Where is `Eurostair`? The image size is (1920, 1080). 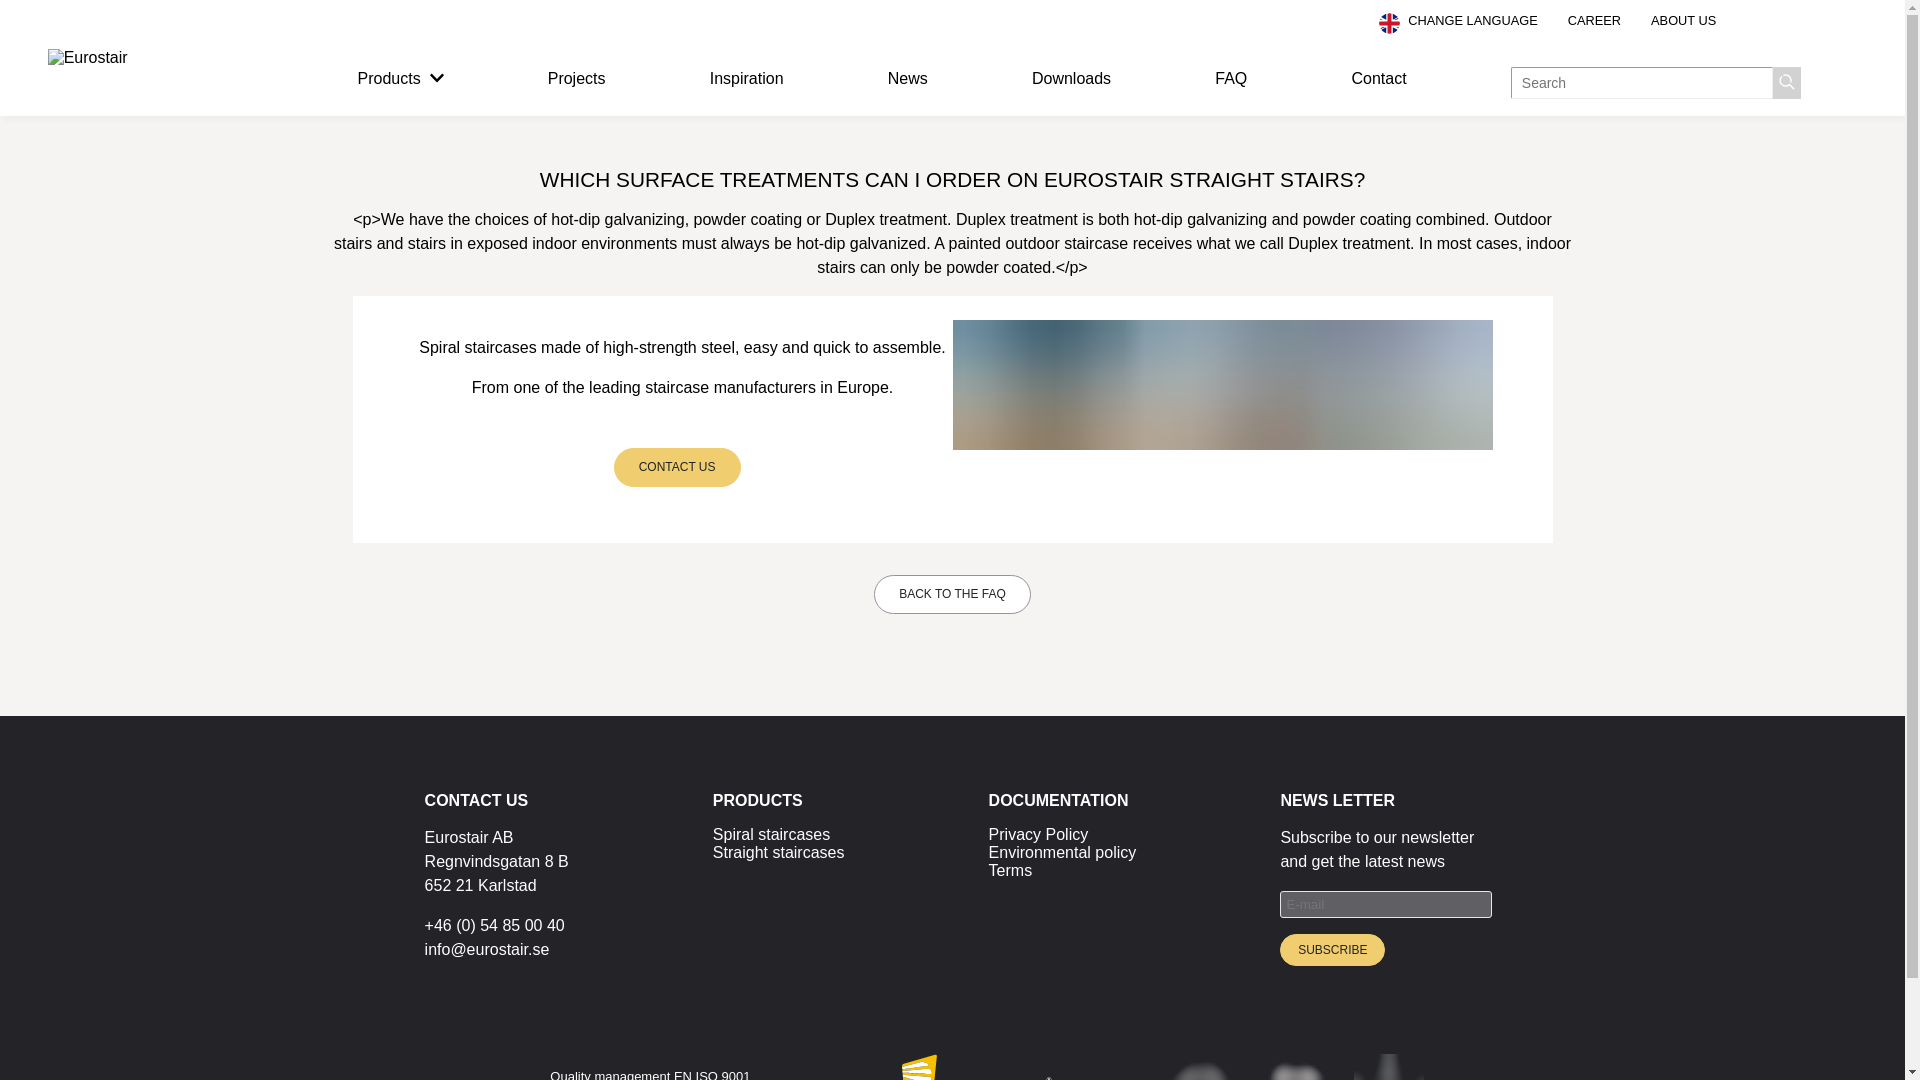
Eurostair is located at coordinates (977, 1067).